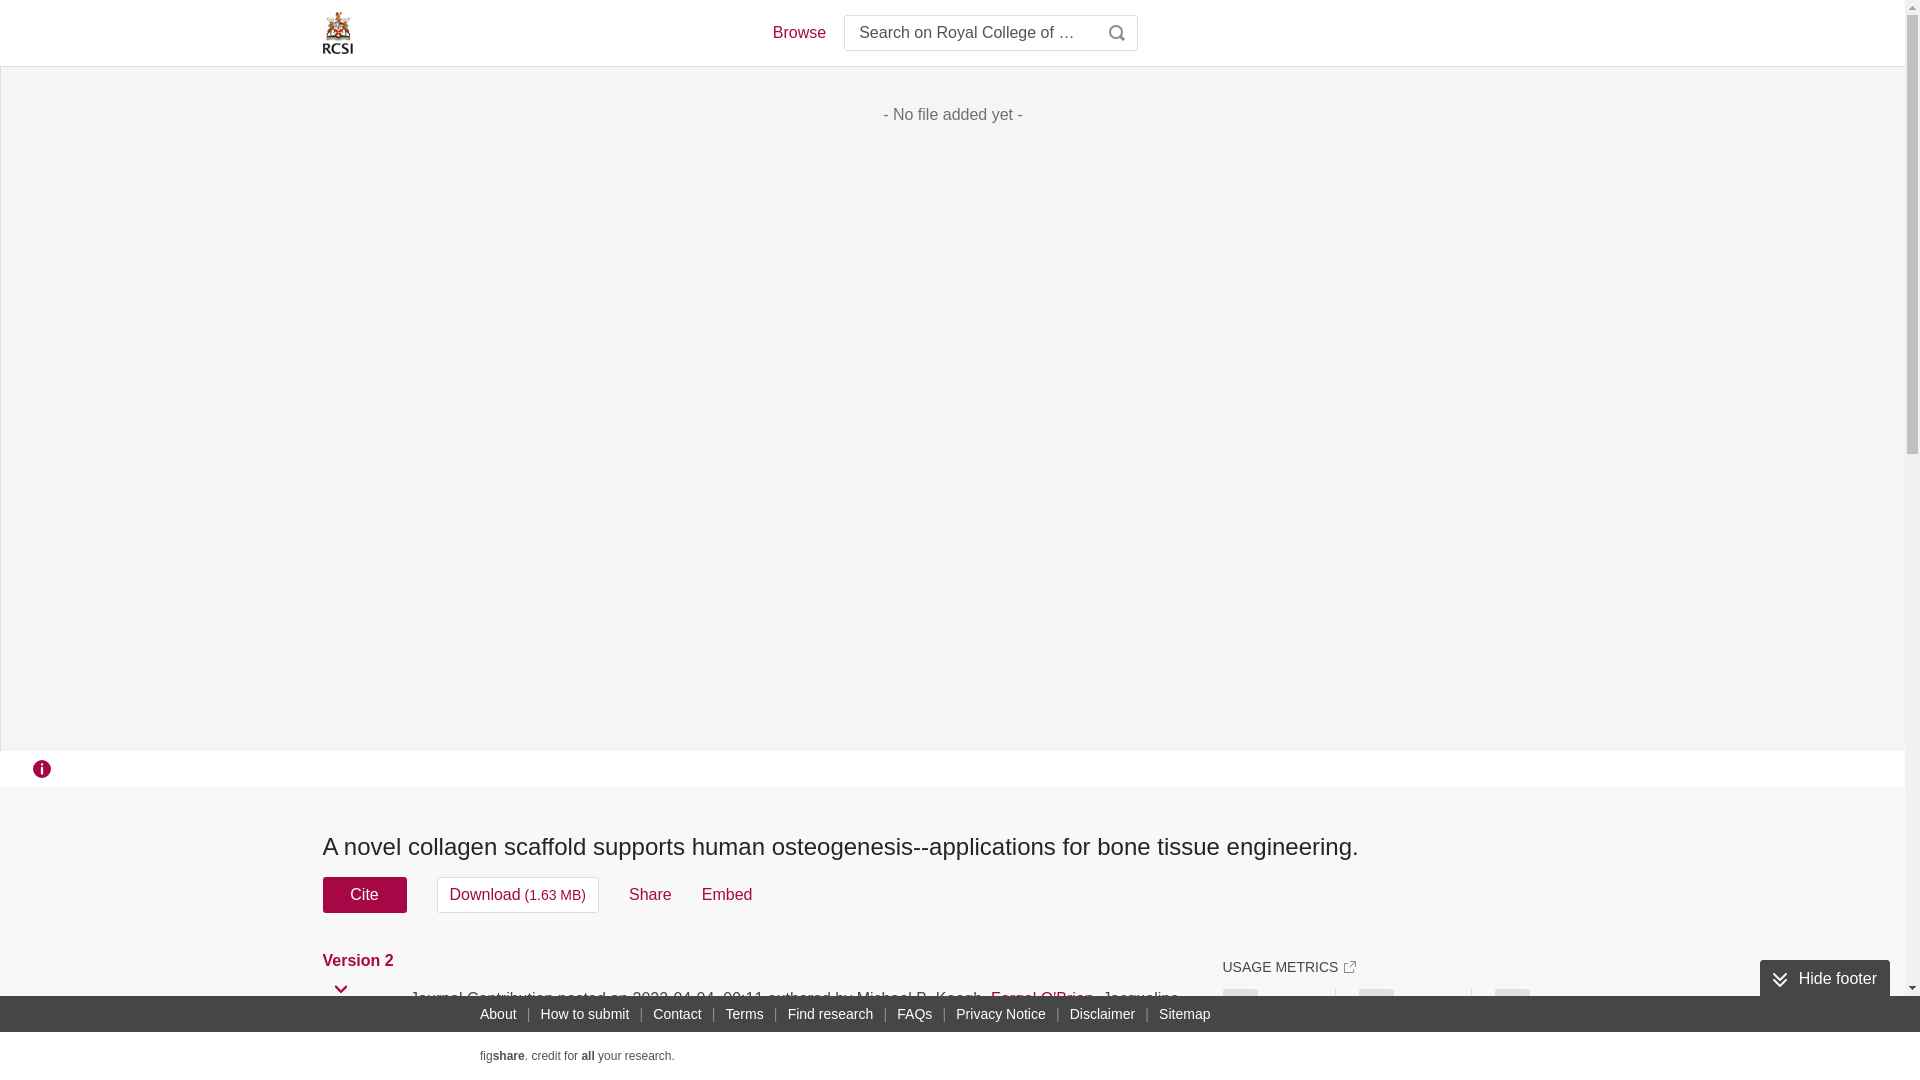  Describe the element at coordinates (1000, 1014) in the screenshot. I see `Privacy Notice` at that location.